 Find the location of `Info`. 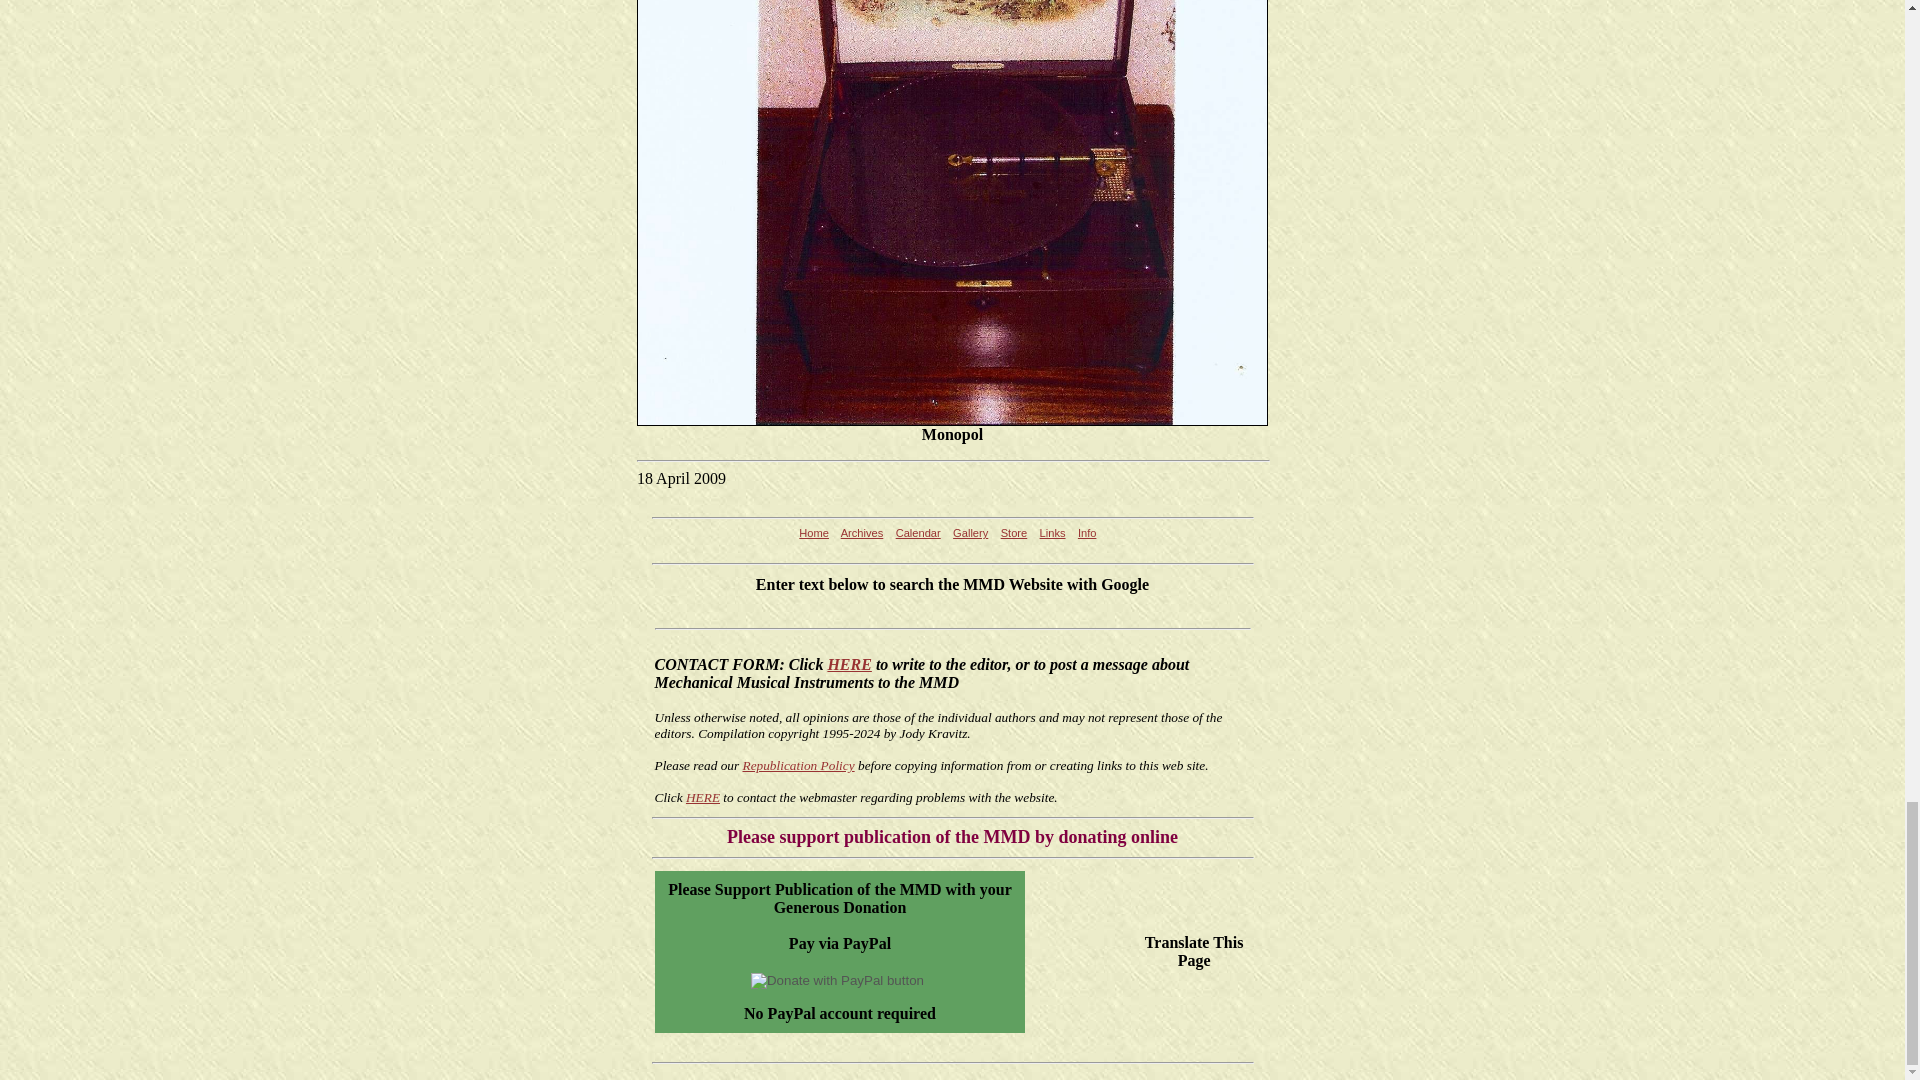

Info is located at coordinates (1086, 532).